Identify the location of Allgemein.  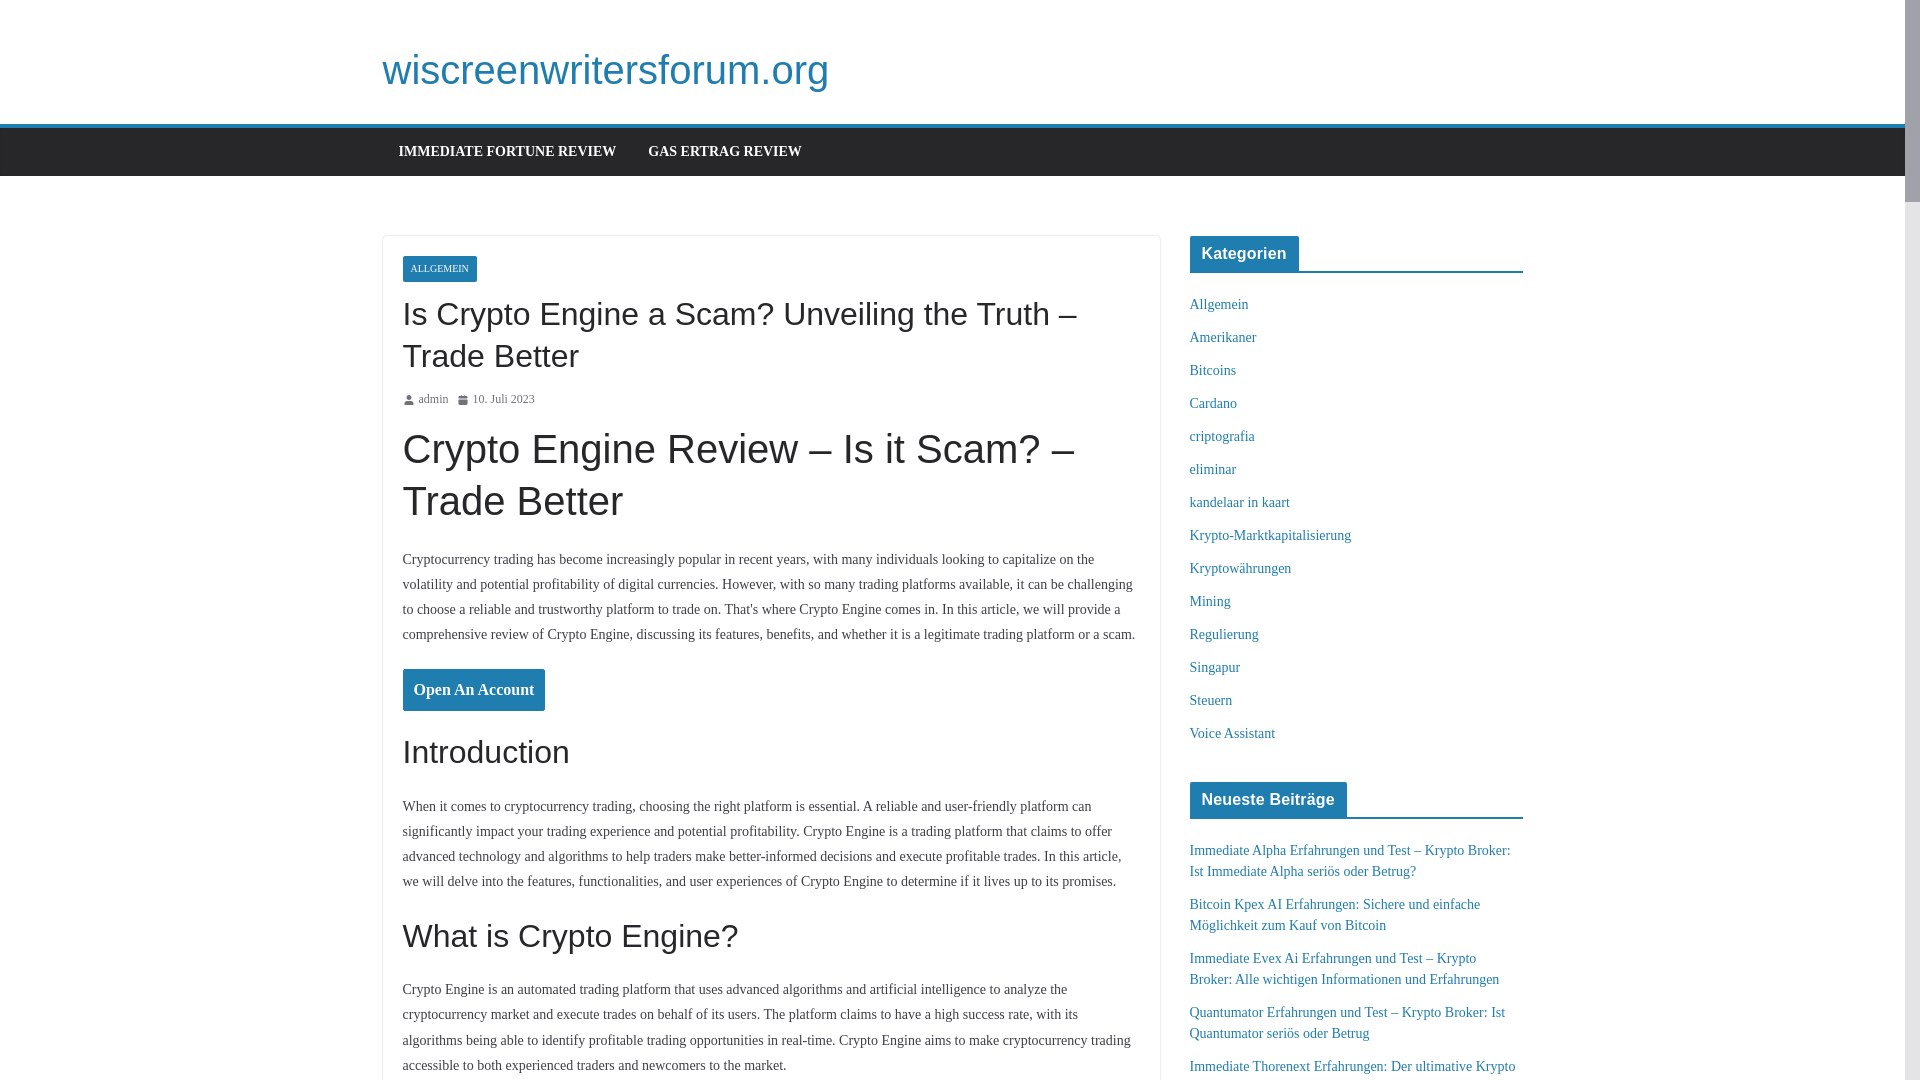
(1220, 304).